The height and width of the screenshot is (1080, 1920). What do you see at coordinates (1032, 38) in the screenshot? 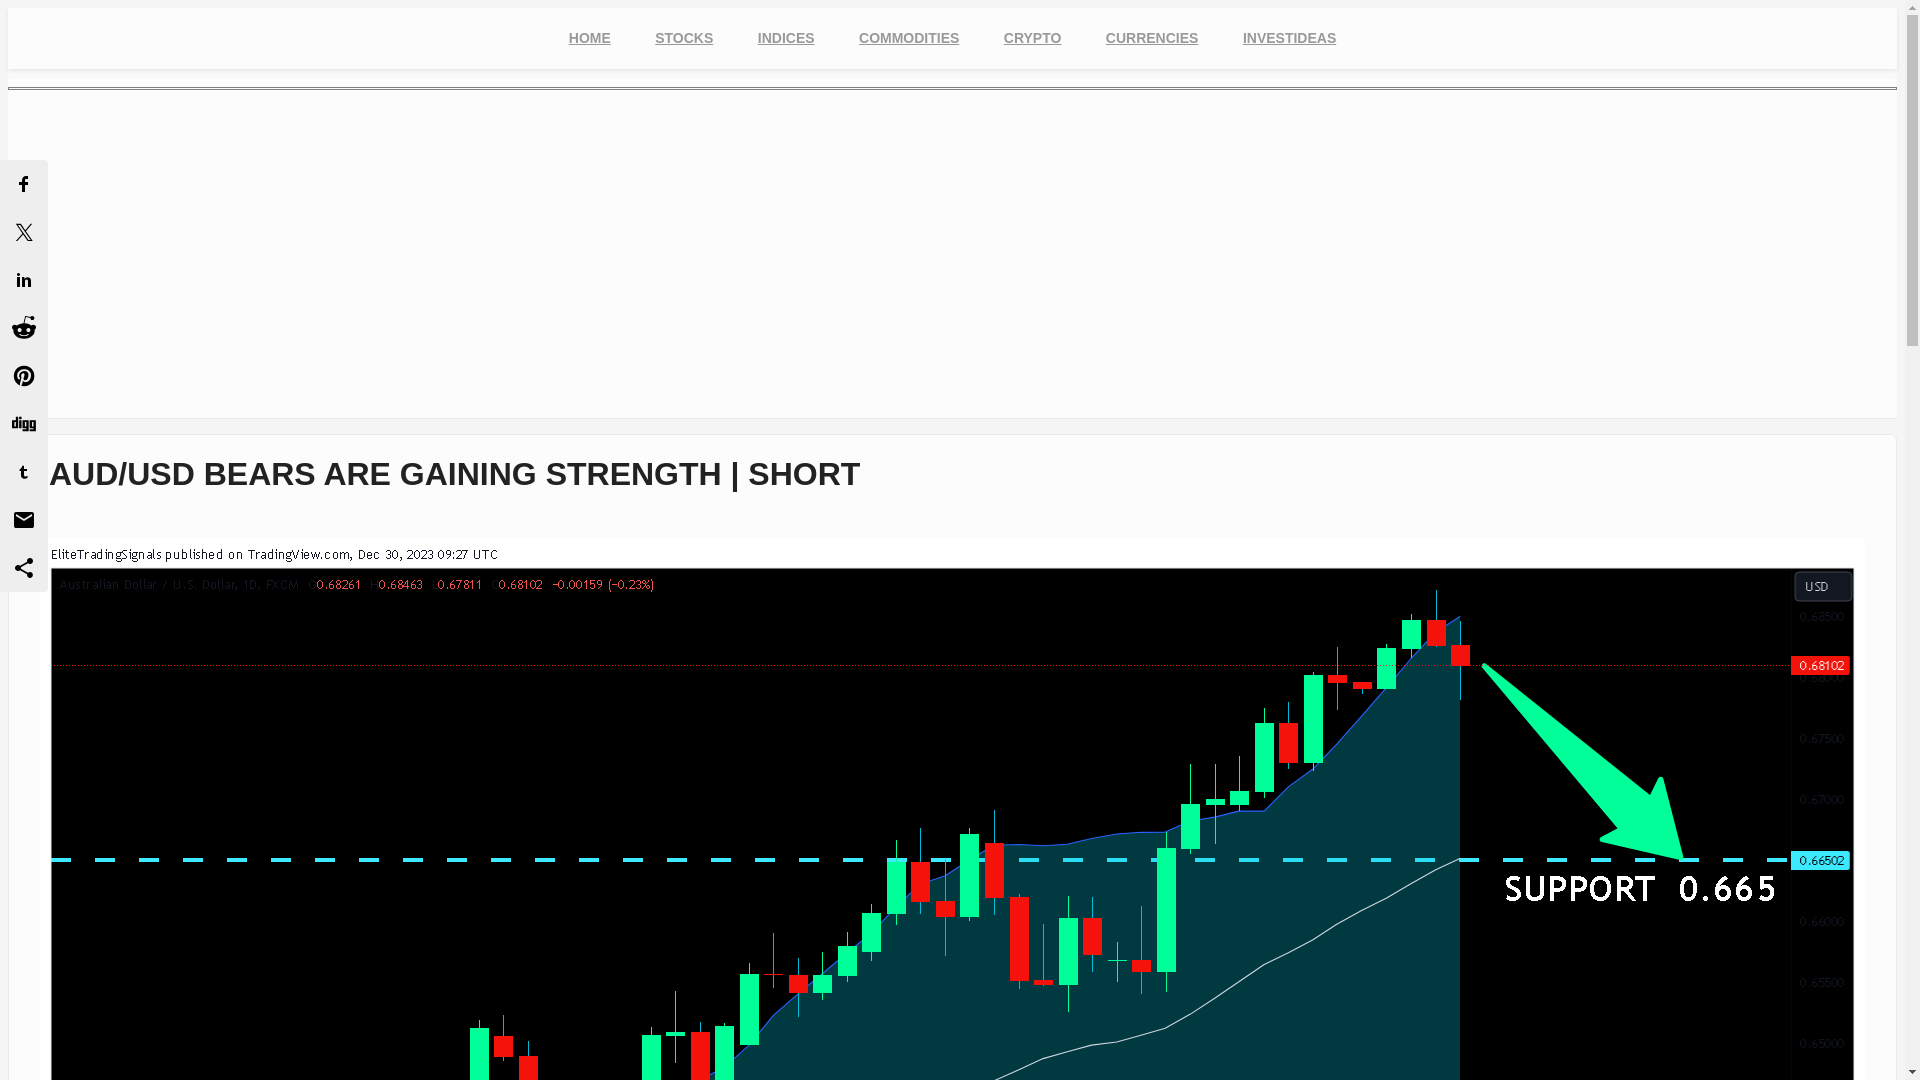
I see `CRYPTO` at bounding box center [1032, 38].